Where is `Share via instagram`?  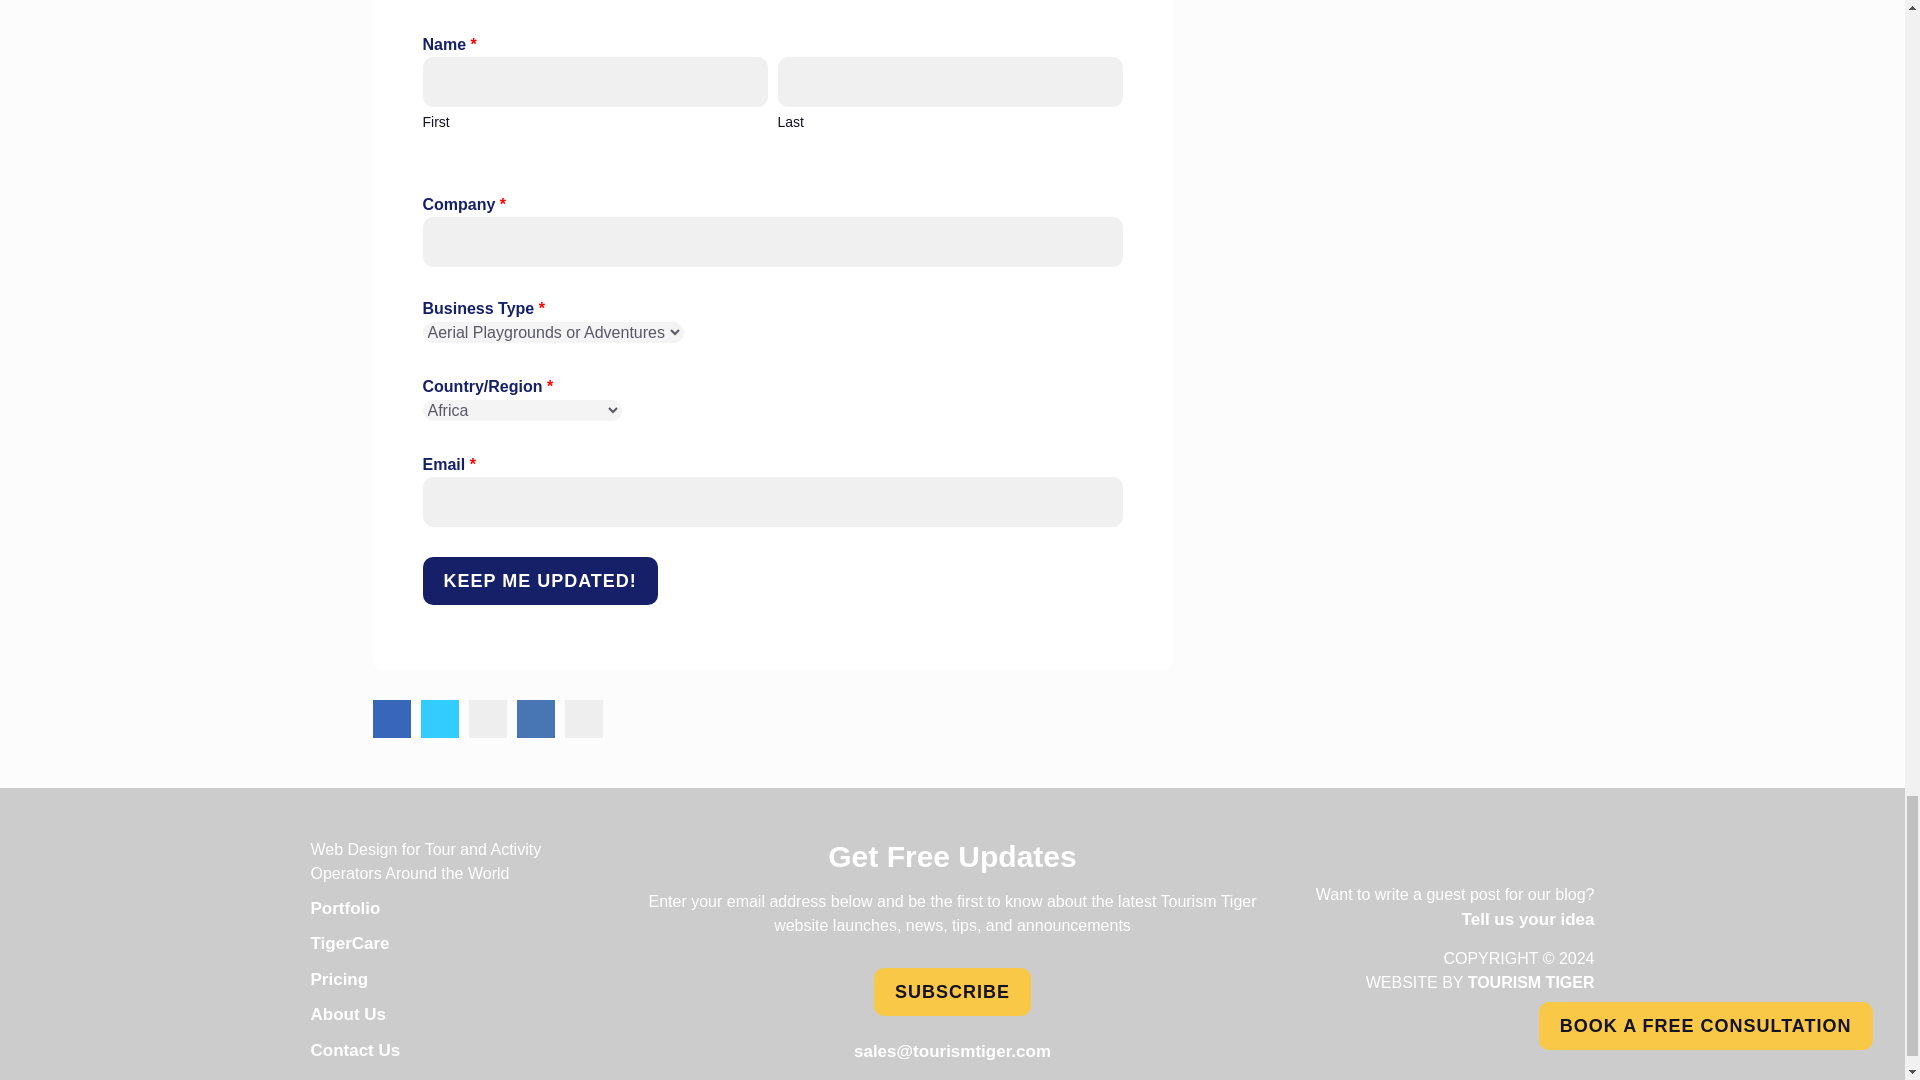 Share via instagram is located at coordinates (487, 718).